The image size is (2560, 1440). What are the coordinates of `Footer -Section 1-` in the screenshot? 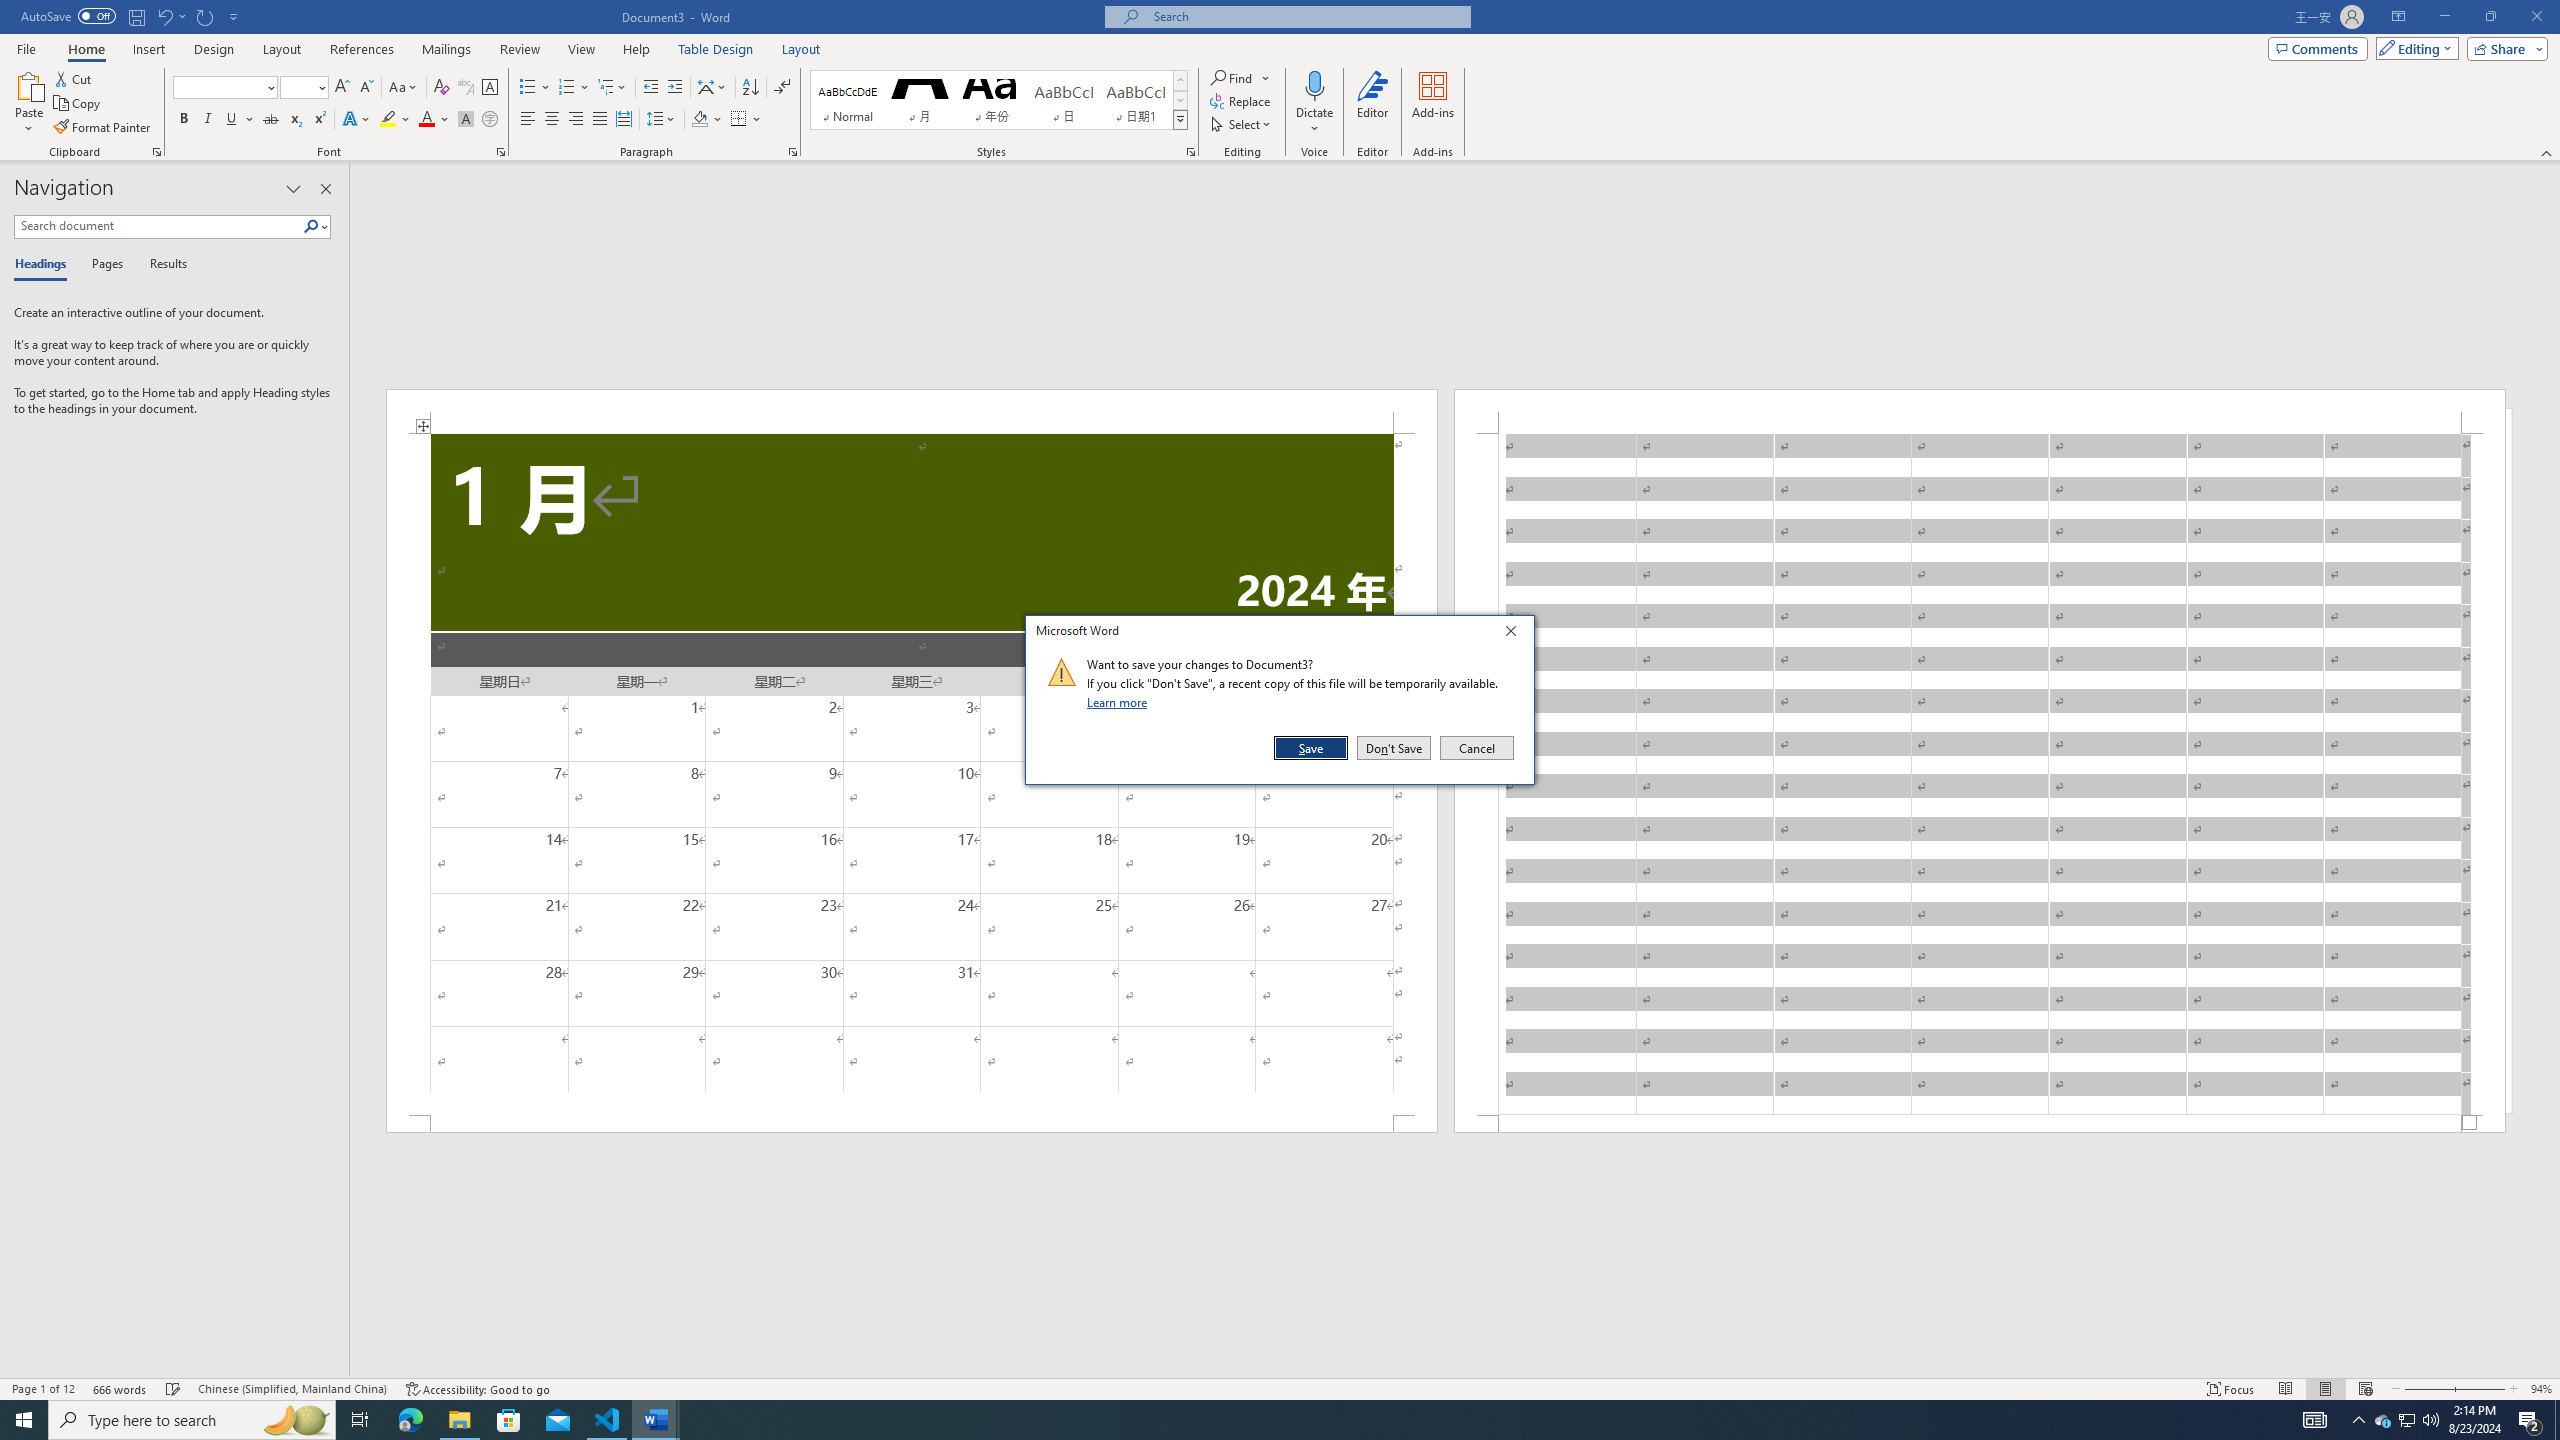 It's located at (1980, 1124).